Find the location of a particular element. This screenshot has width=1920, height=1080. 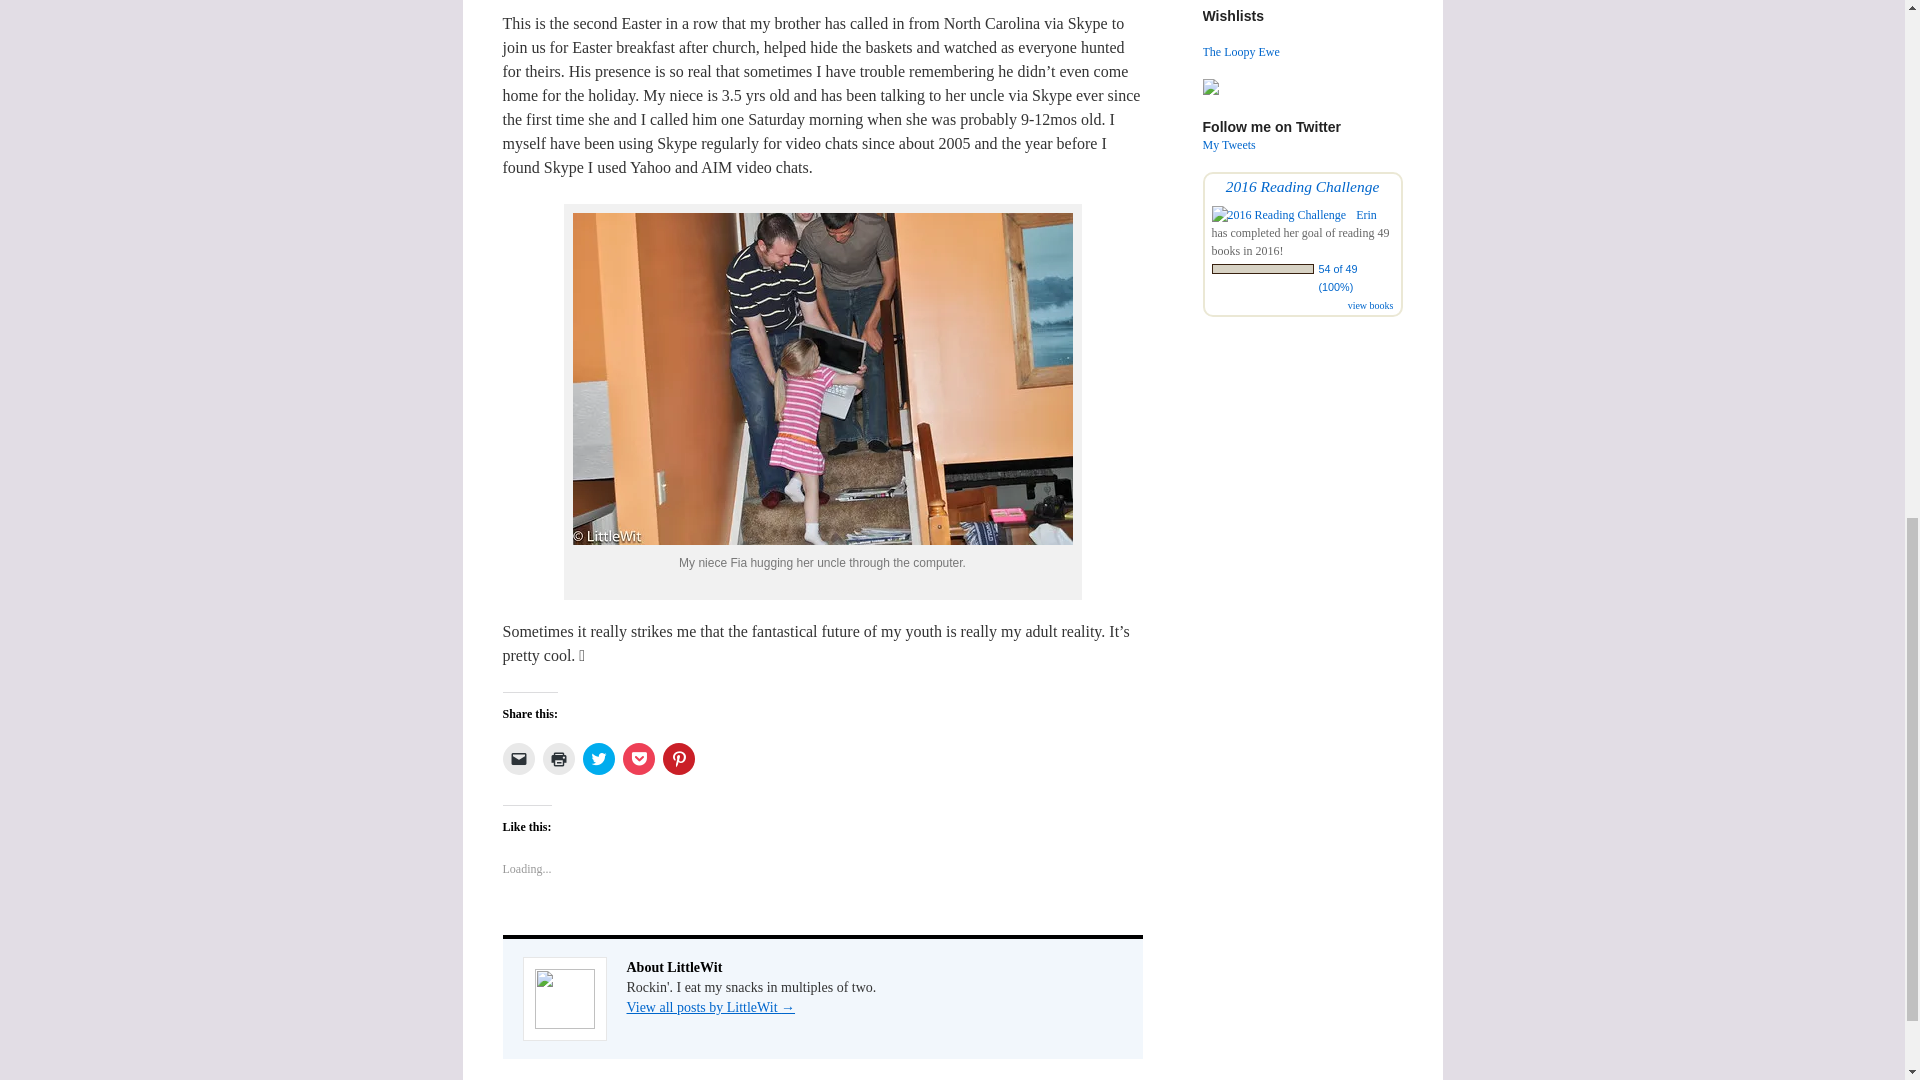

view books is located at coordinates (1370, 306).